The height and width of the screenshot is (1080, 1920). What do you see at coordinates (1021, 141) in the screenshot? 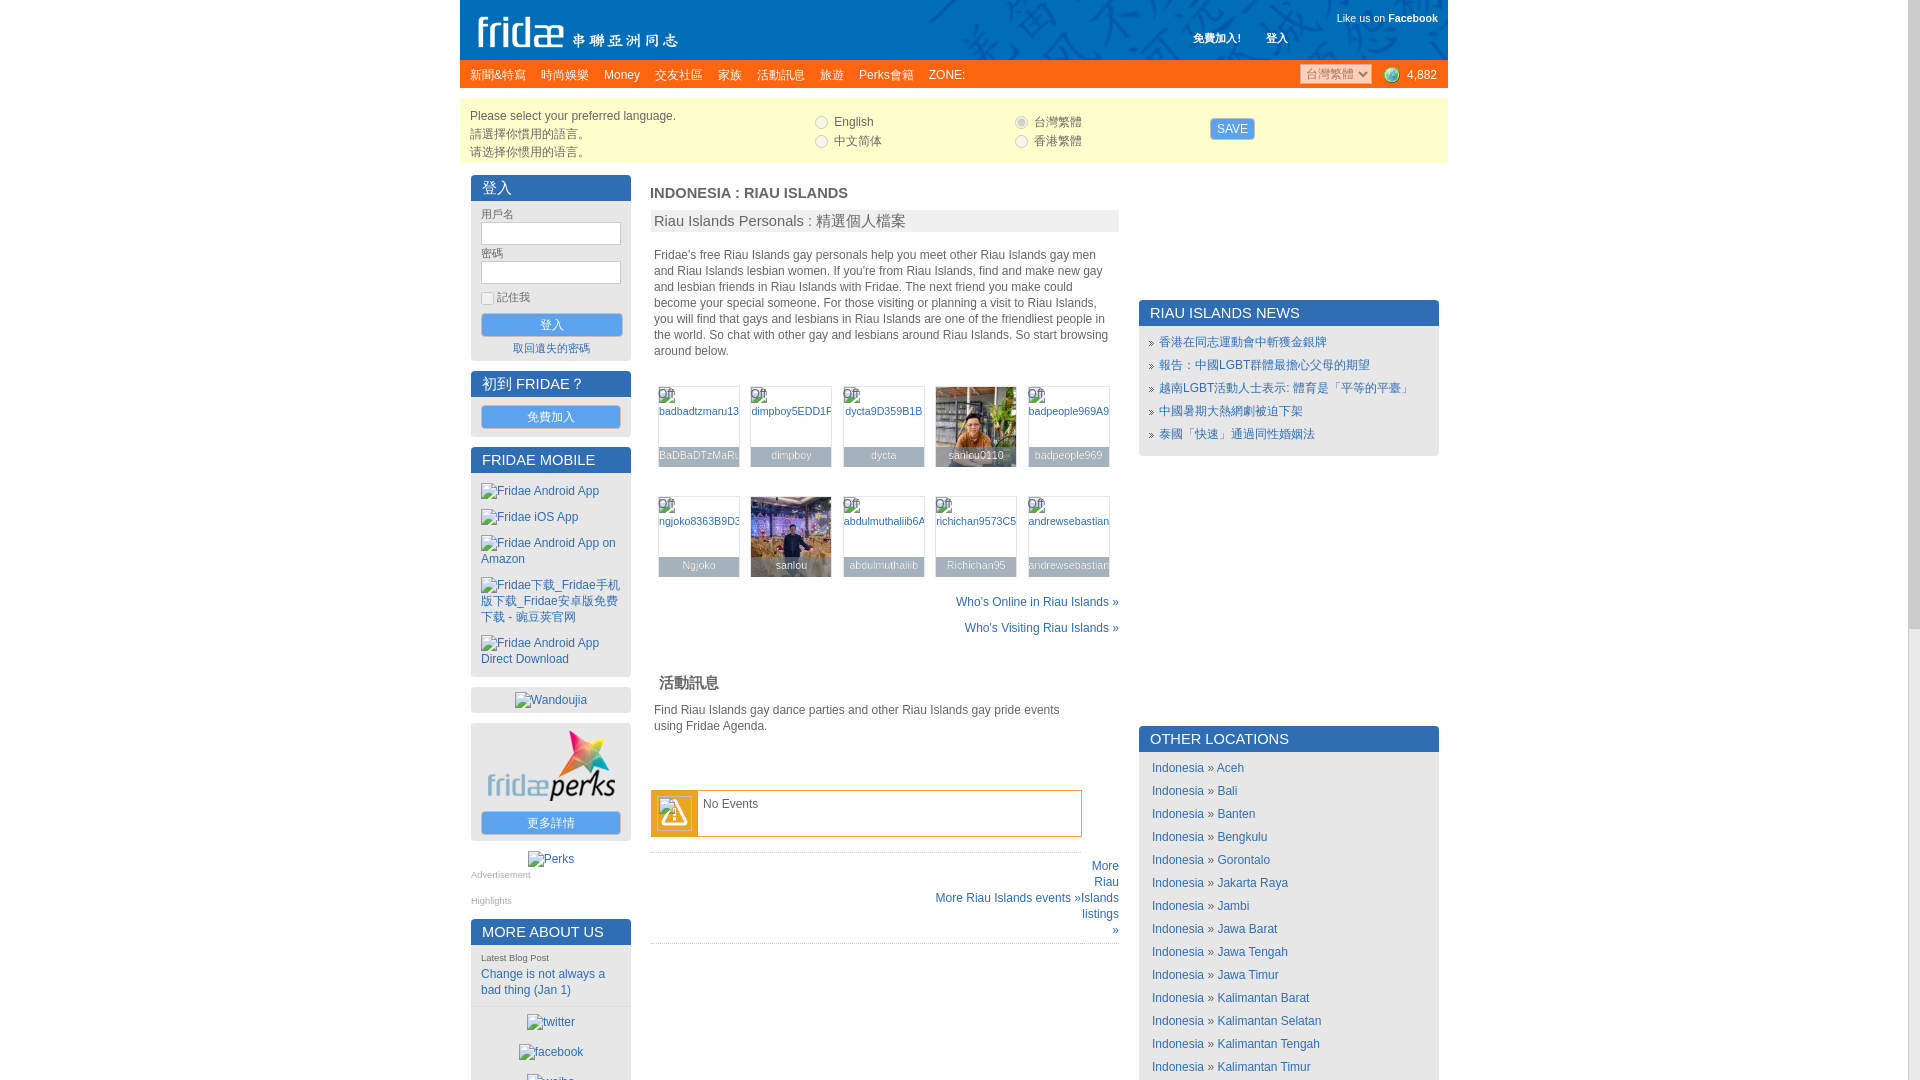
I see `hk` at bounding box center [1021, 141].